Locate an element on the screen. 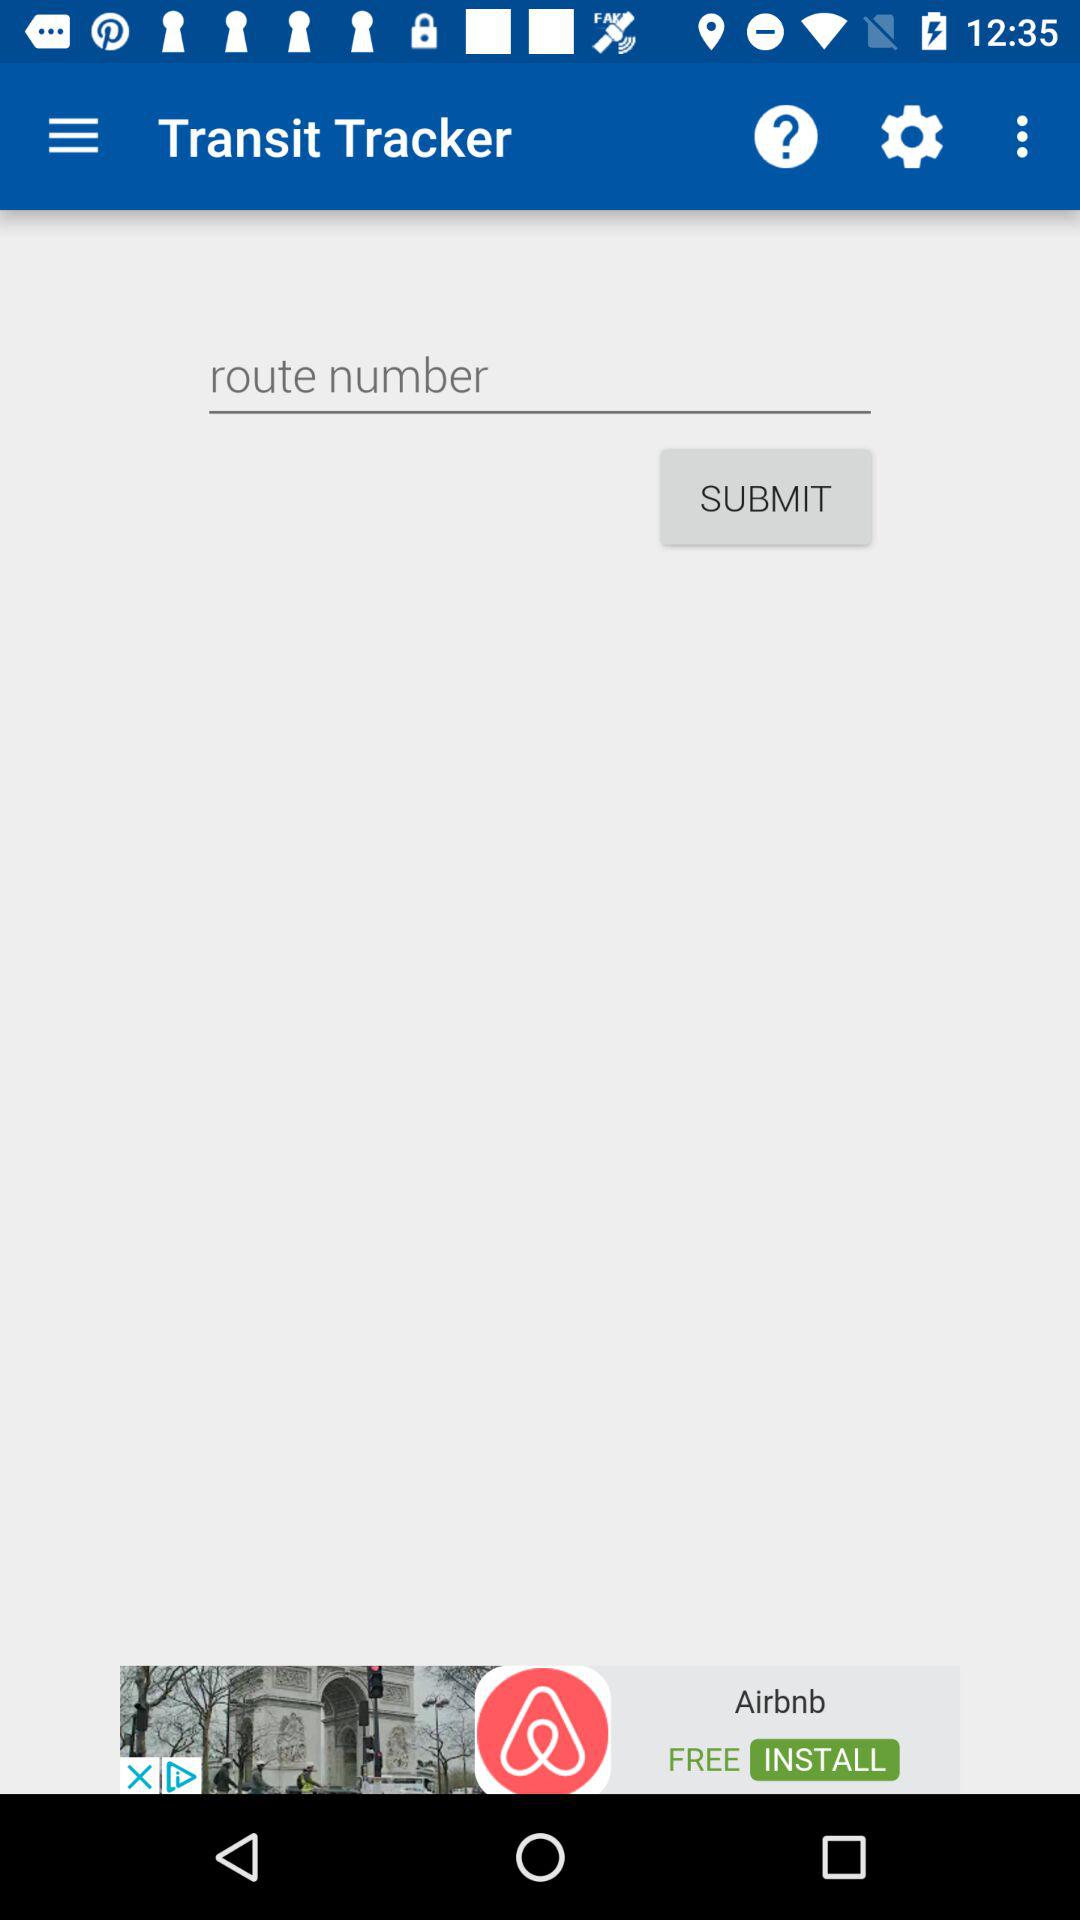 The width and height of the screenshot is (1080, 1920). ender the text box is located at coordinates (540, 374).